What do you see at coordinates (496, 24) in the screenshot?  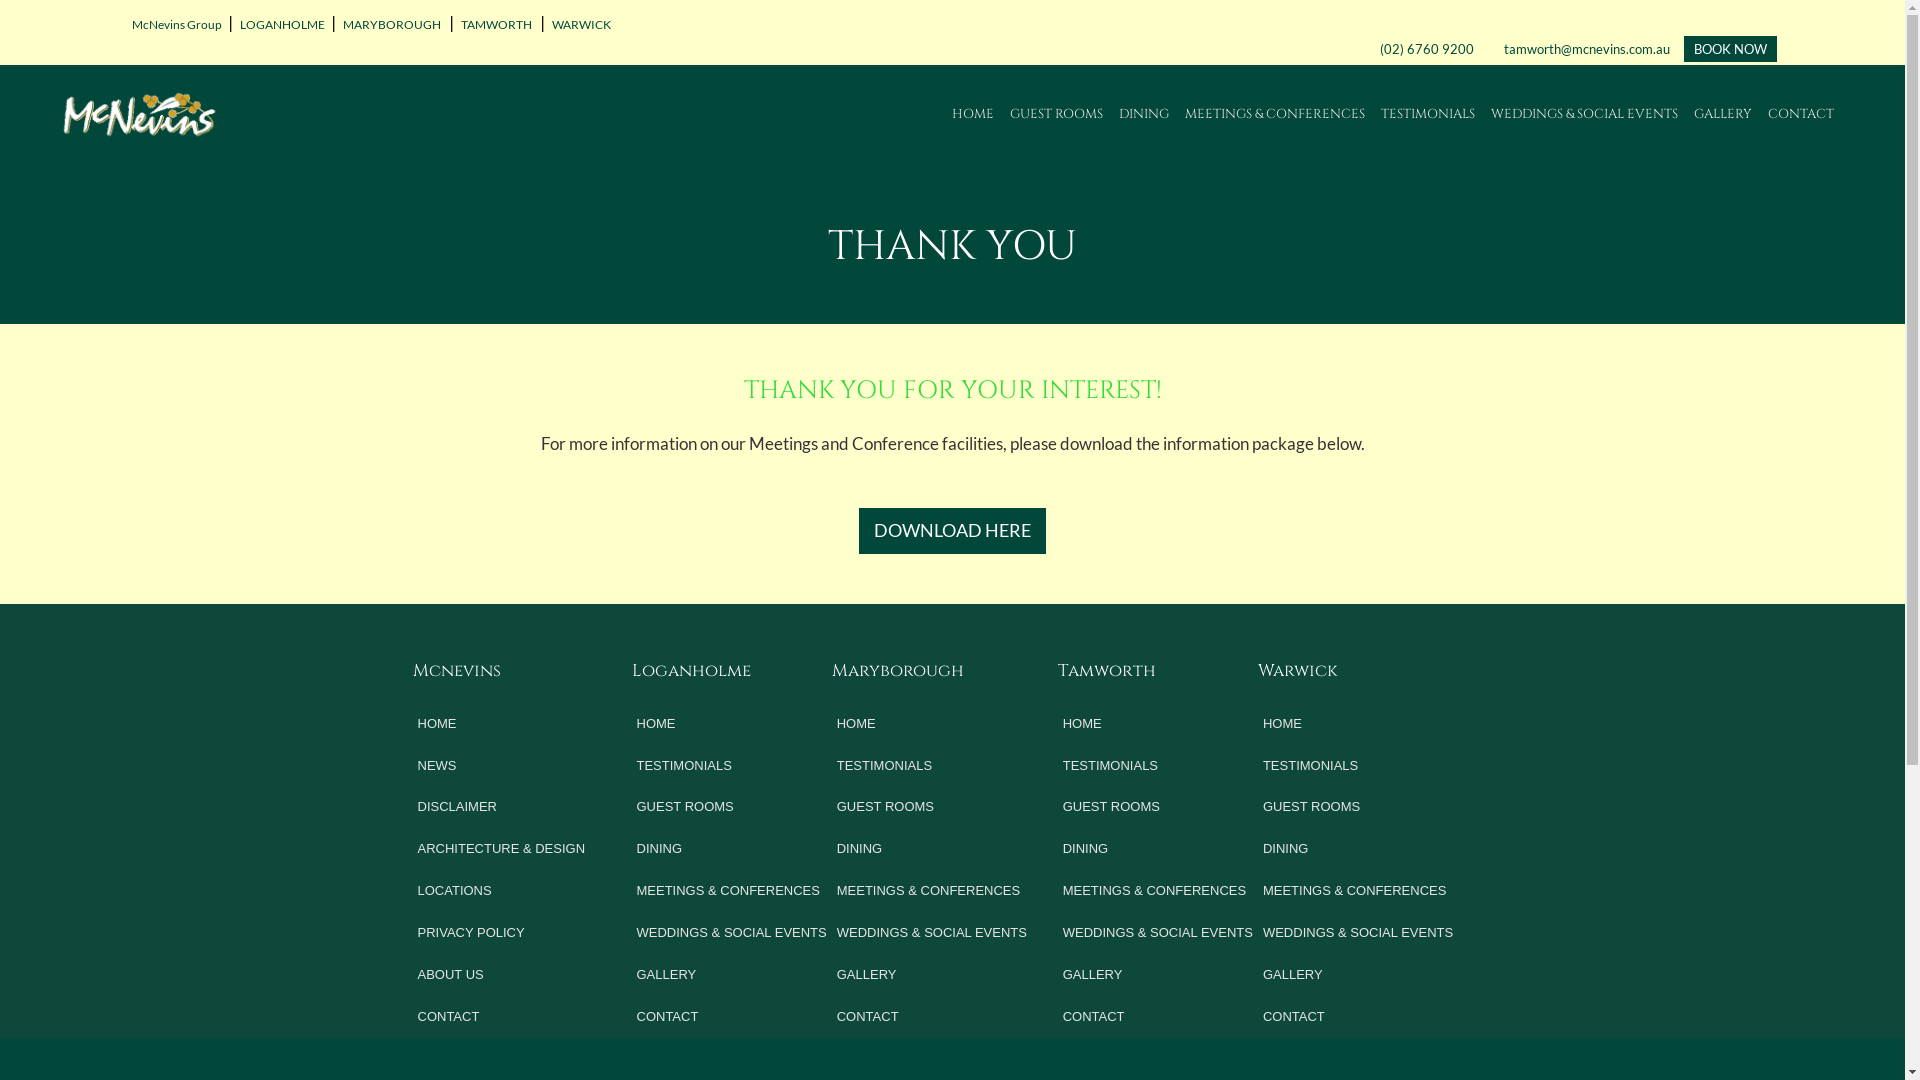 I see `  TAMWORTH` at bounding box center [496, 24].